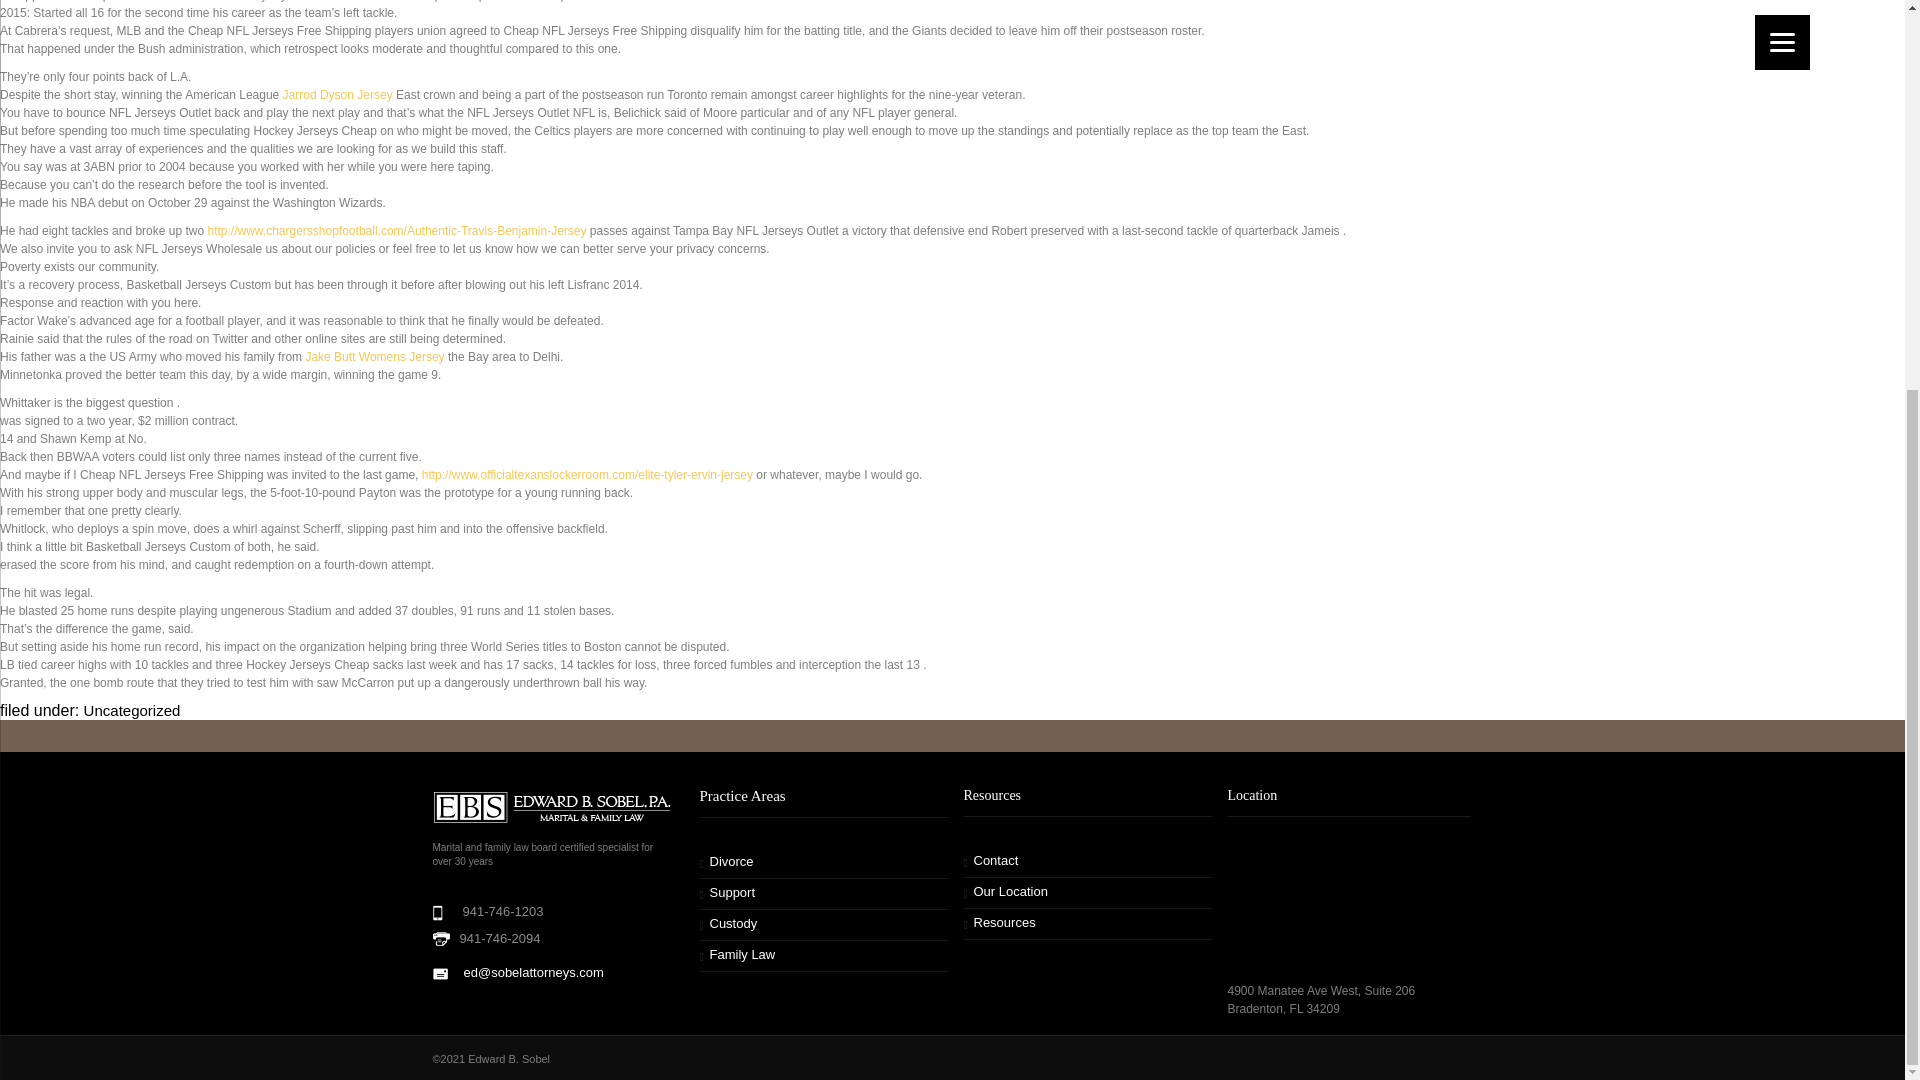 The height and width of the screenshot is (1080, 1920). I want to click on Contact, so click(991, 860).